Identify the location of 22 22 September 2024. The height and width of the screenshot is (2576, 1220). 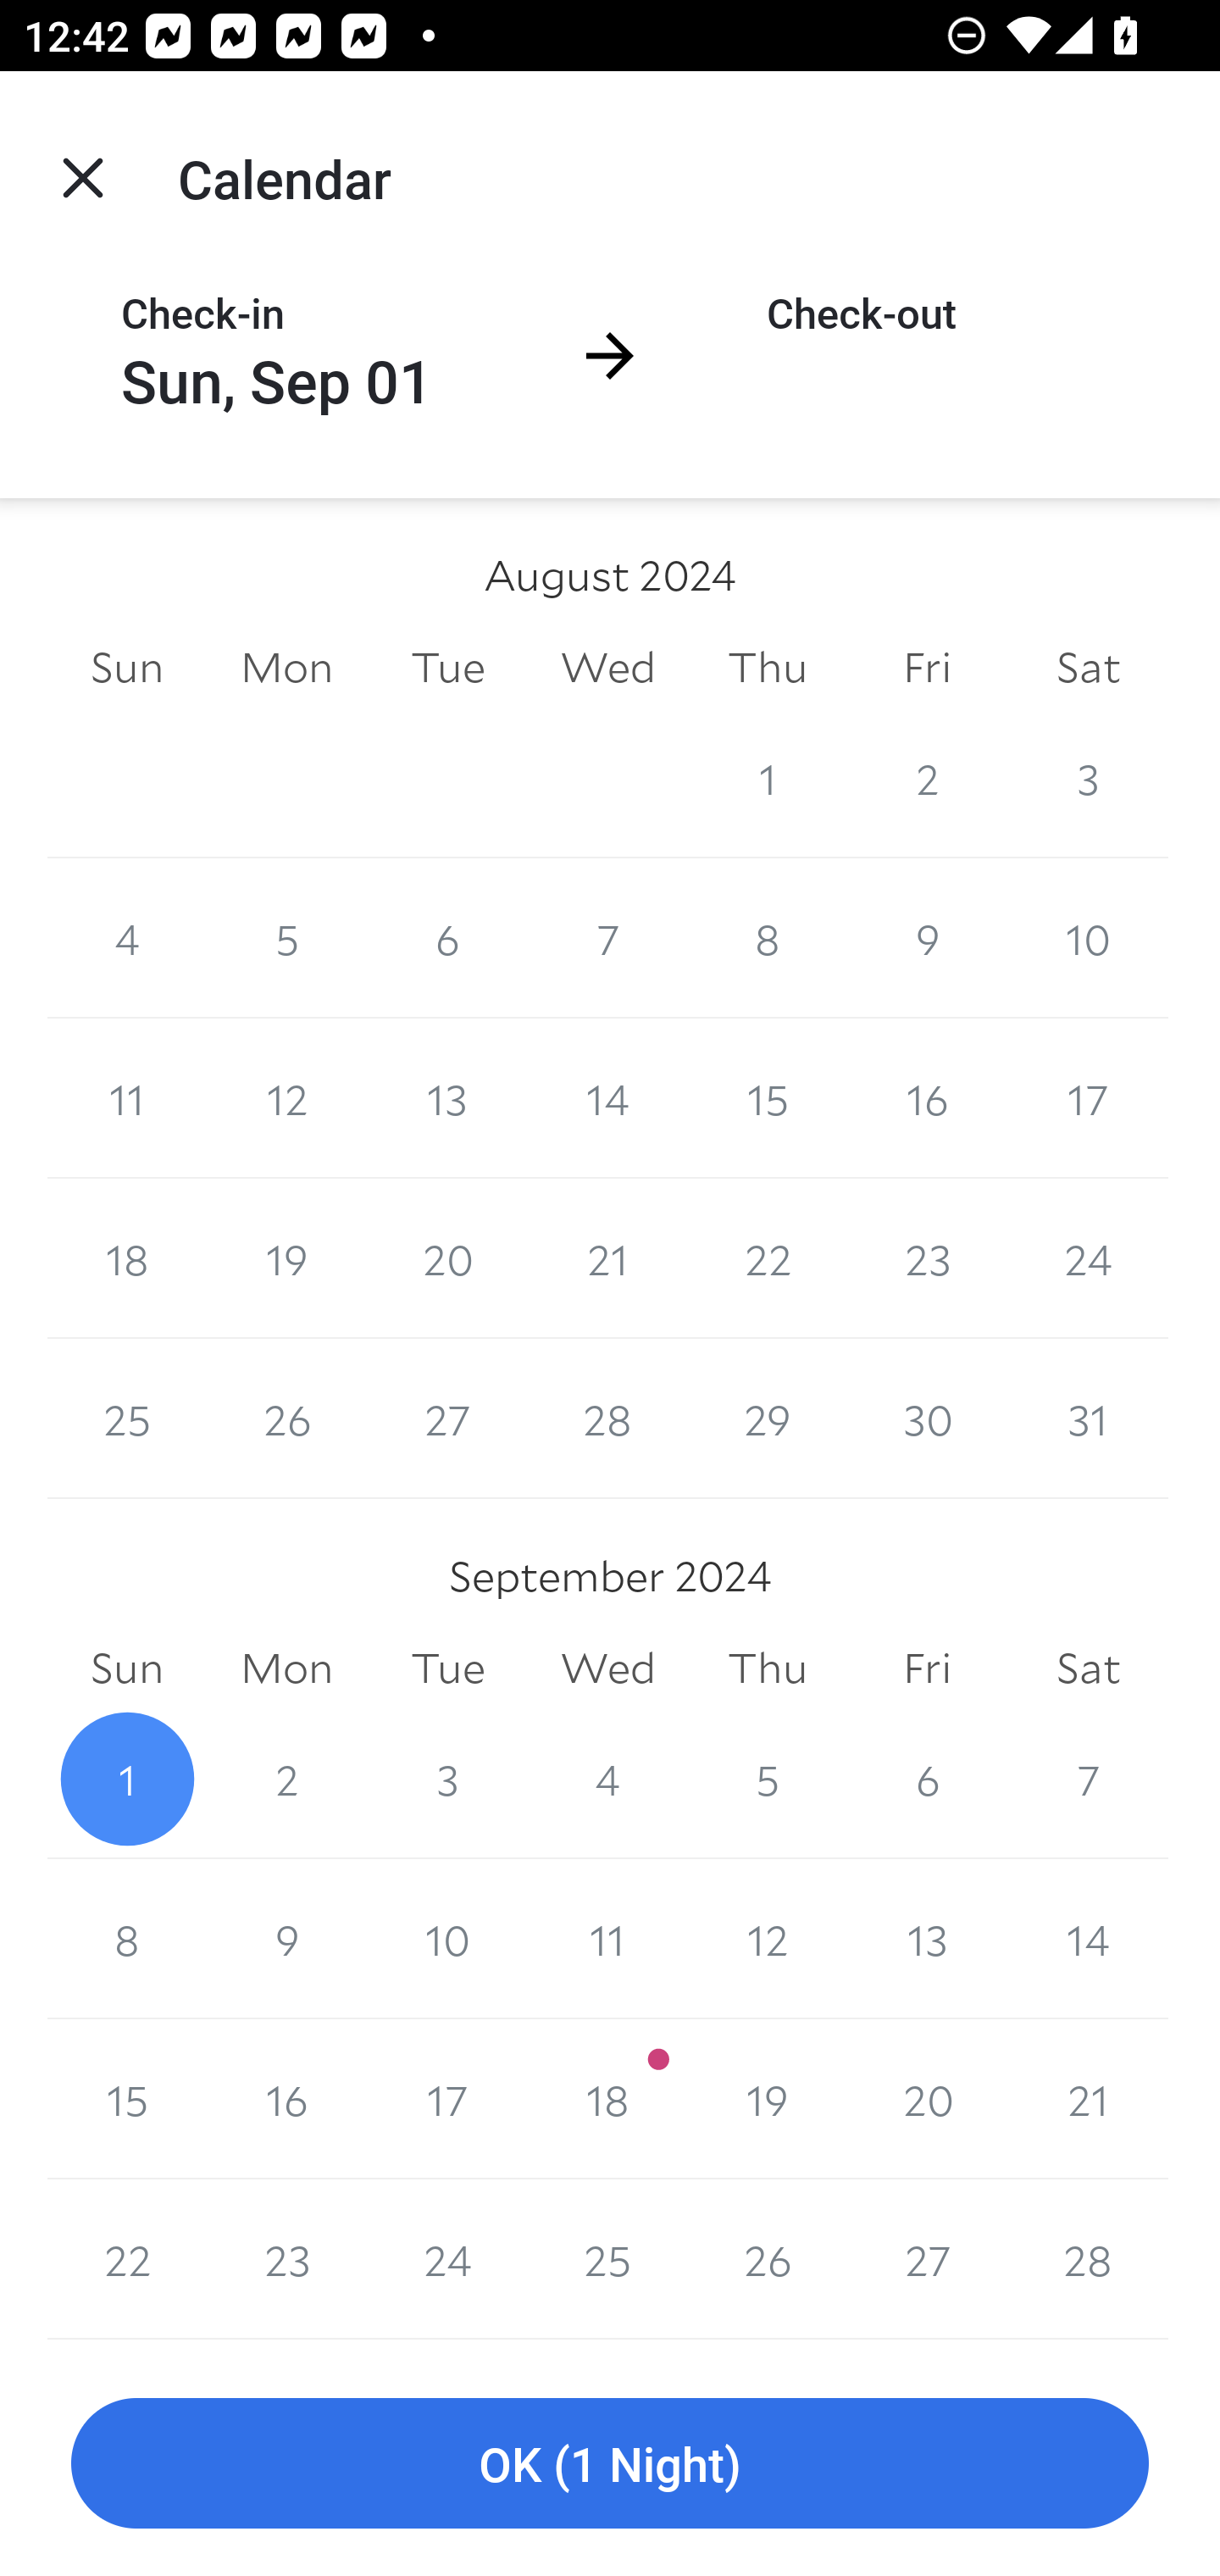
(127, 2259).